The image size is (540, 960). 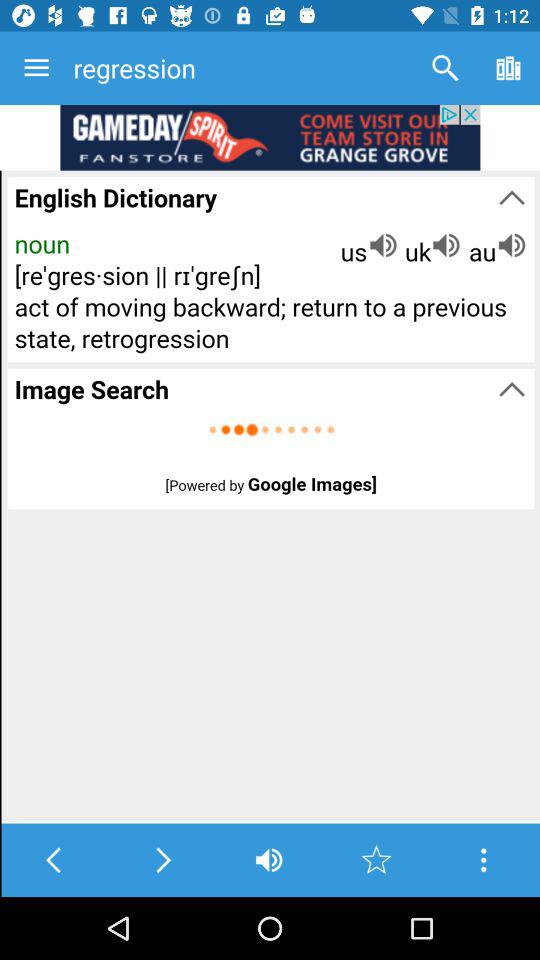 What do you see at coordinates (268, 860) in the screenshot?
I see `go to volume settings` at bounding box center [268, 860].